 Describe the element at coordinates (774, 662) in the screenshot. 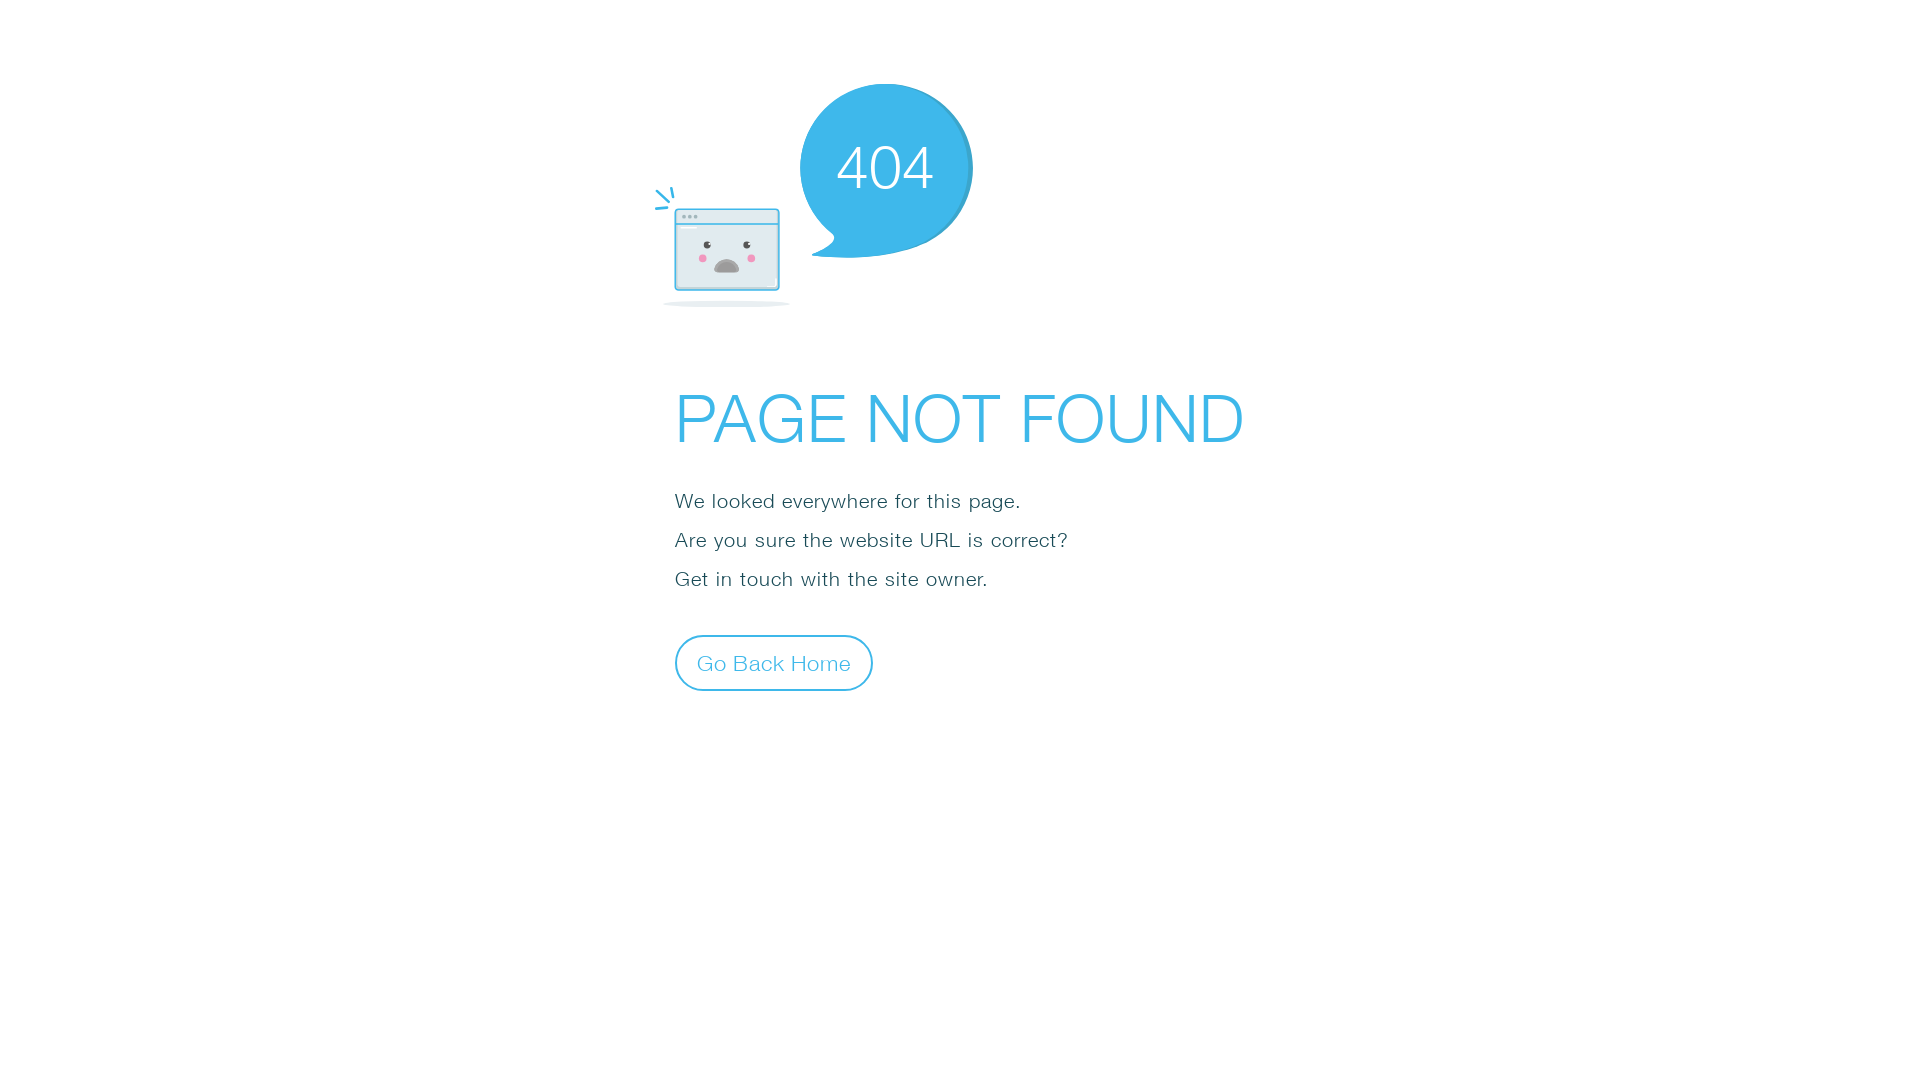

I see `Go Back Home` at that location.